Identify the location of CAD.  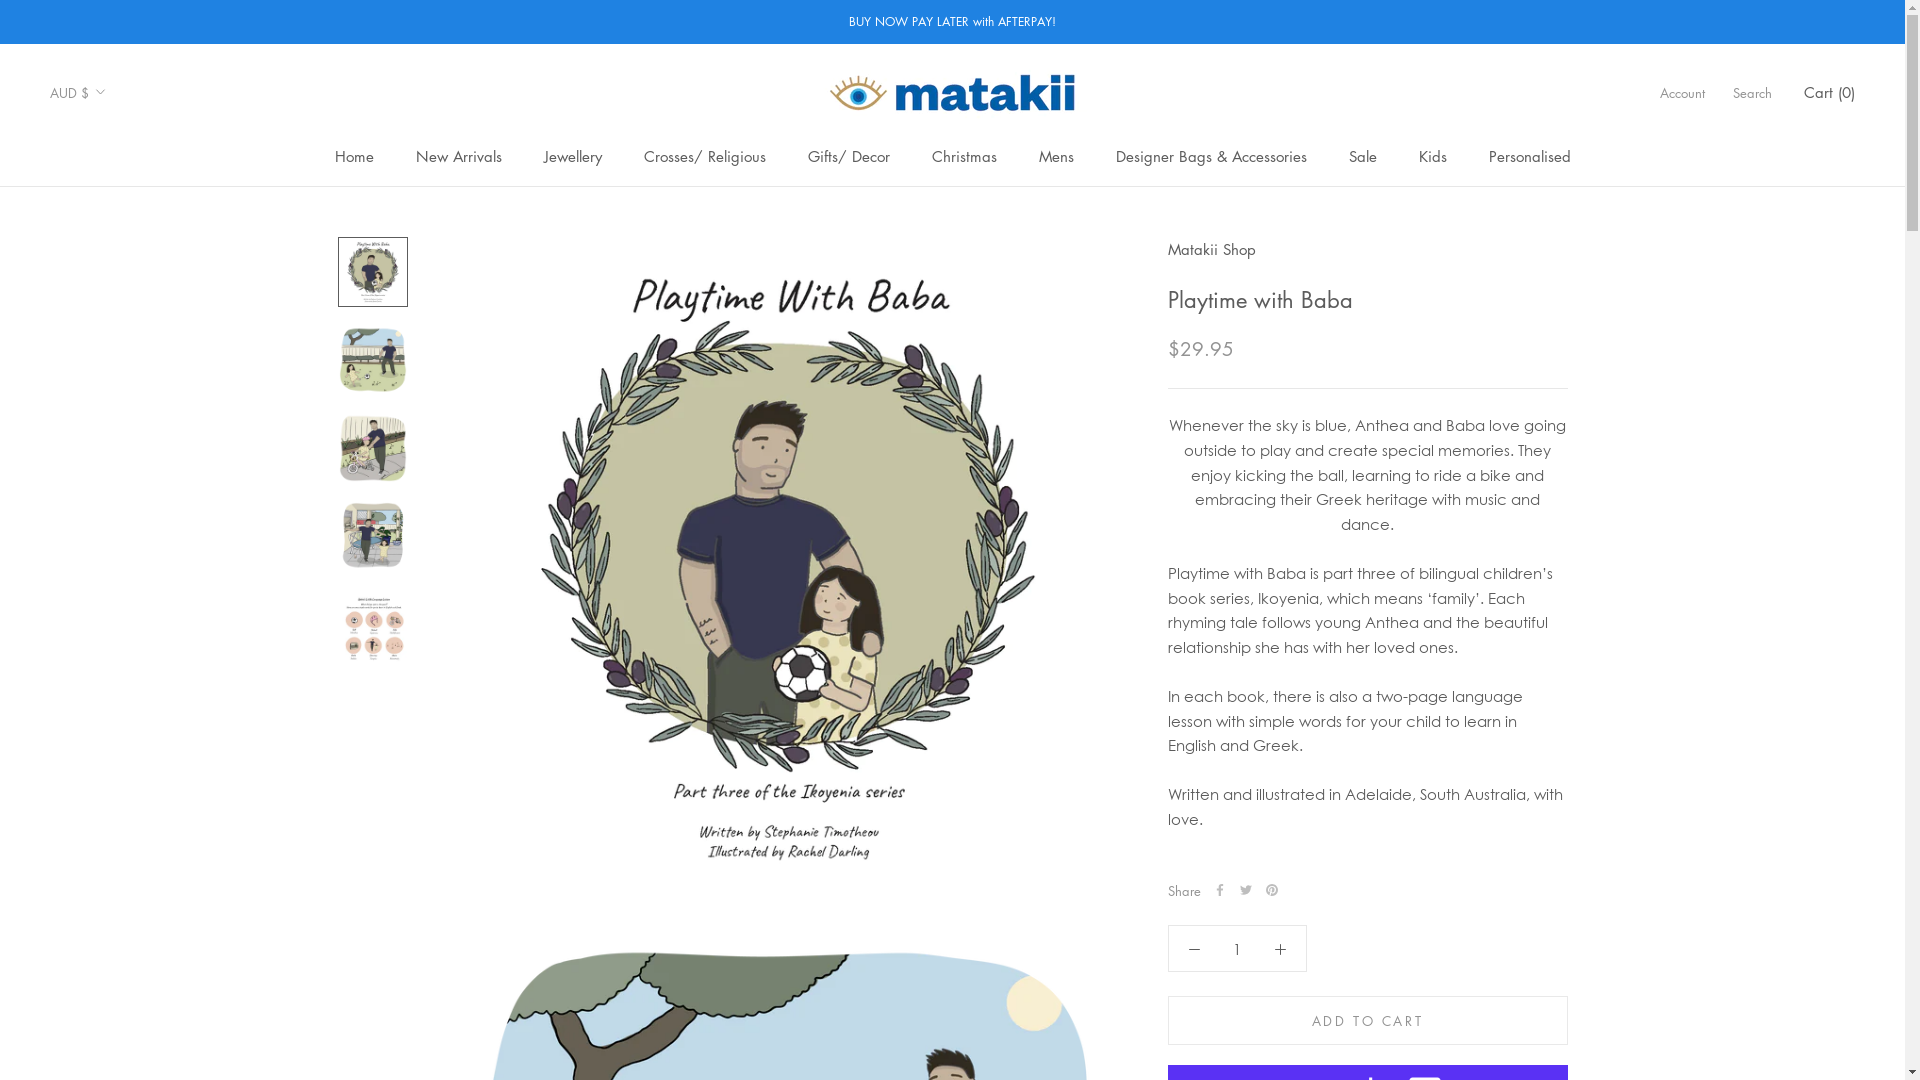
(111, 704).